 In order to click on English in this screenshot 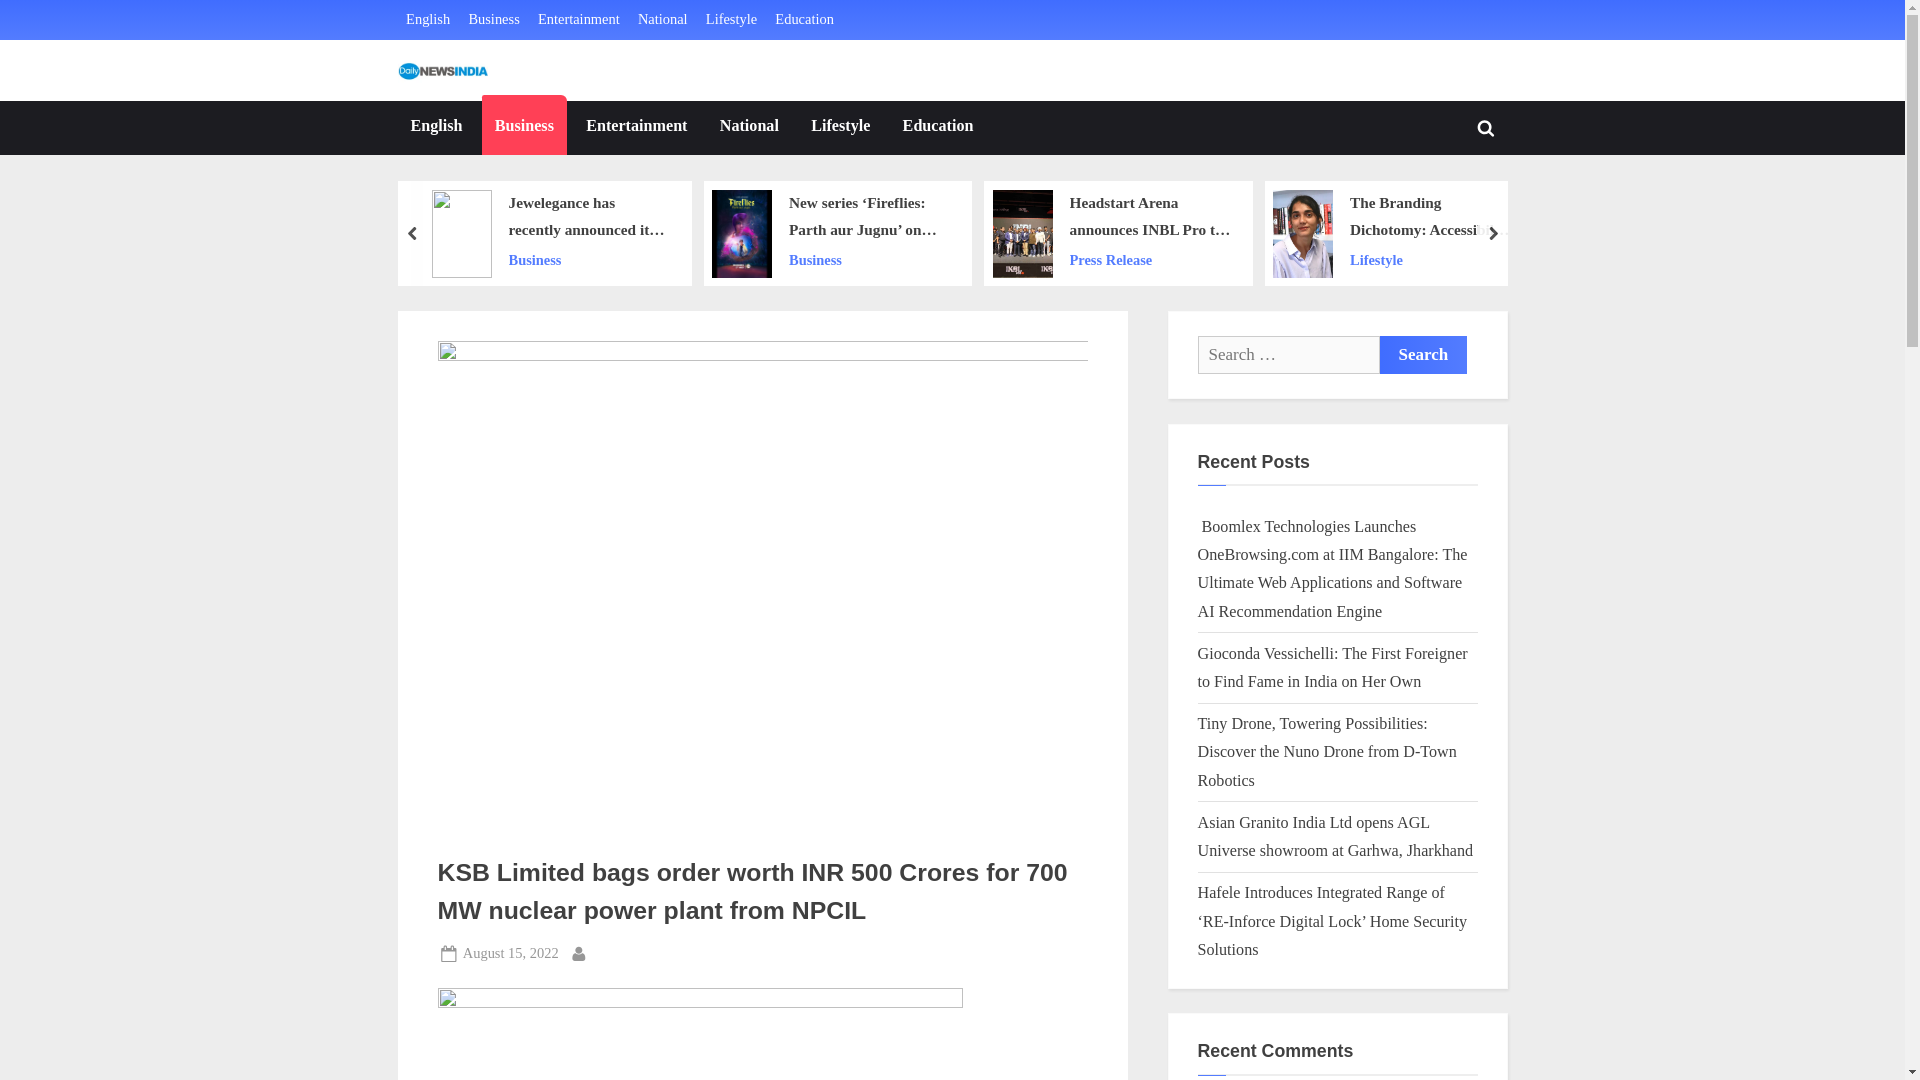, I will do `click(436, 128)`.